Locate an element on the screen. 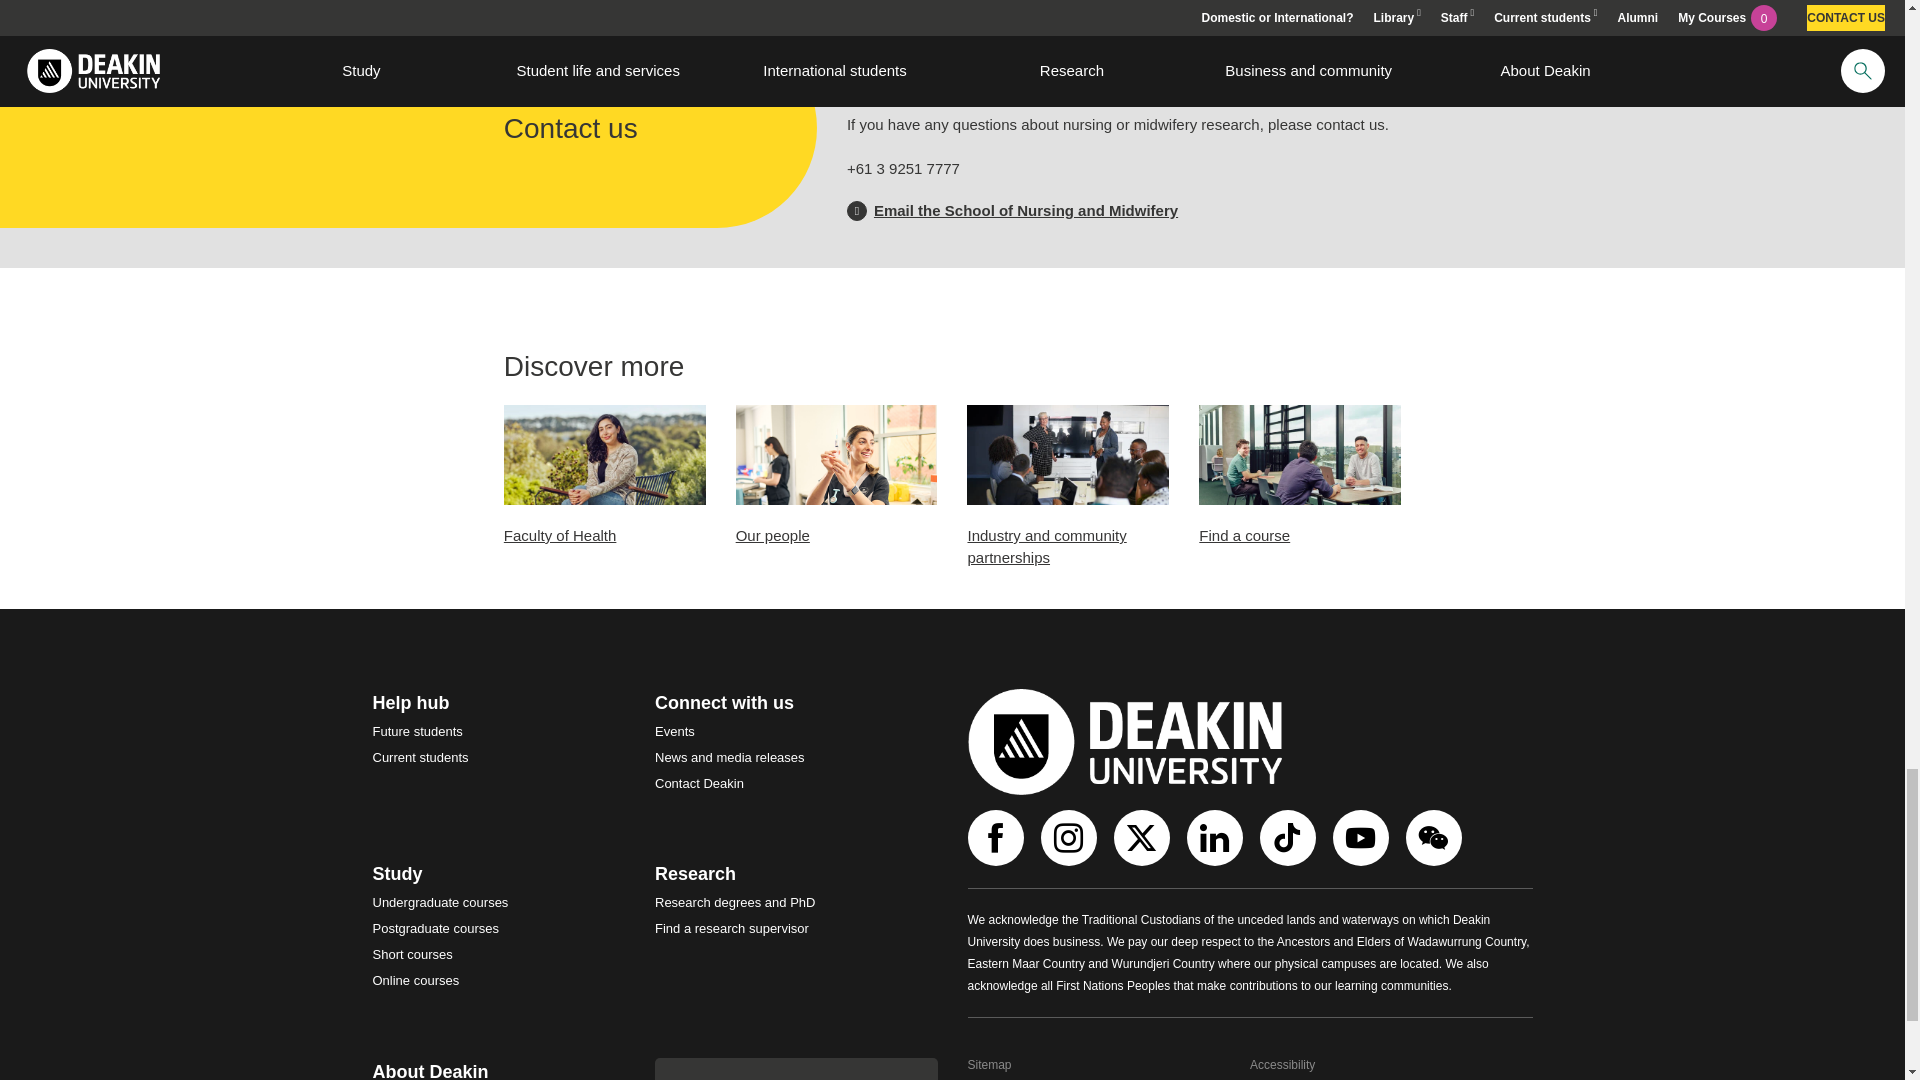 The width and height of the screenshot is (1920, 1080). Instagram is located at coordinates (1070, 838).